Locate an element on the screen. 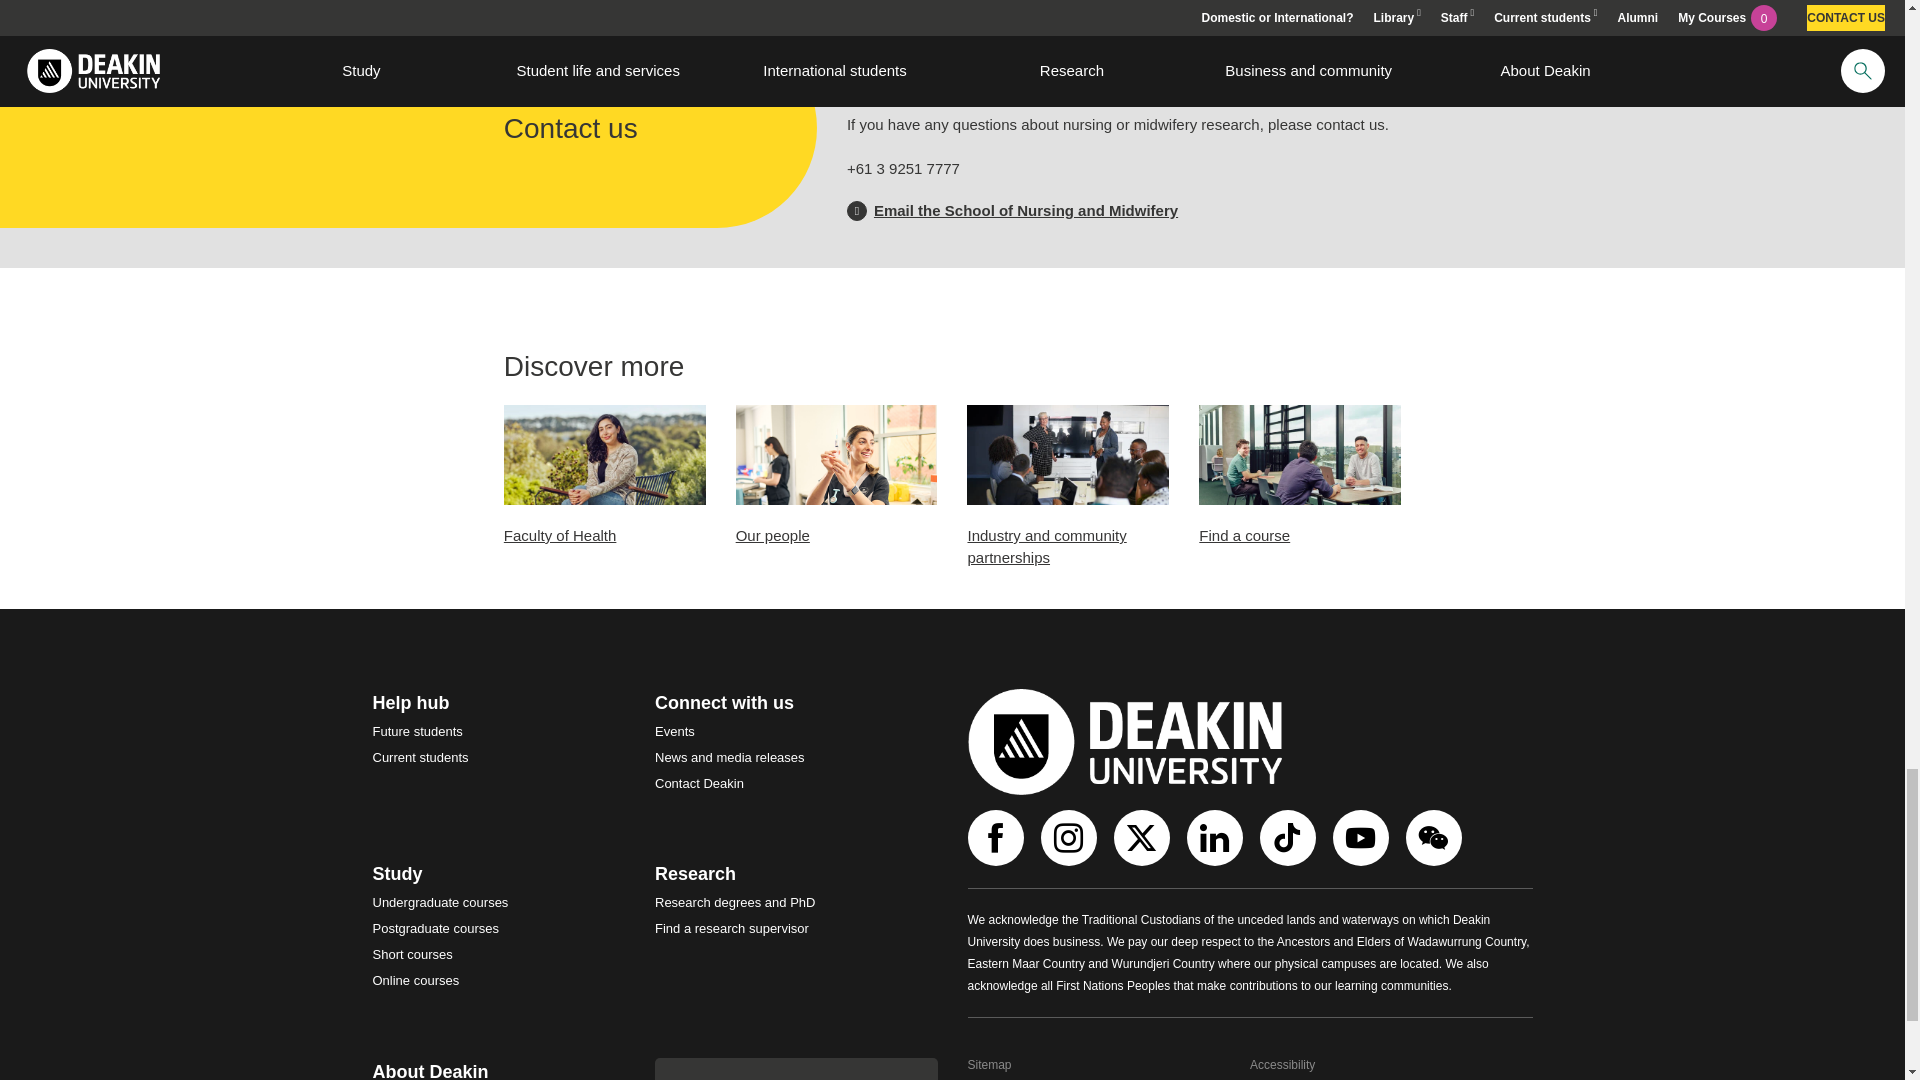 The width and height of the screenshot is (1920, 1080). Instagram is located at coordinates (1070, 838).